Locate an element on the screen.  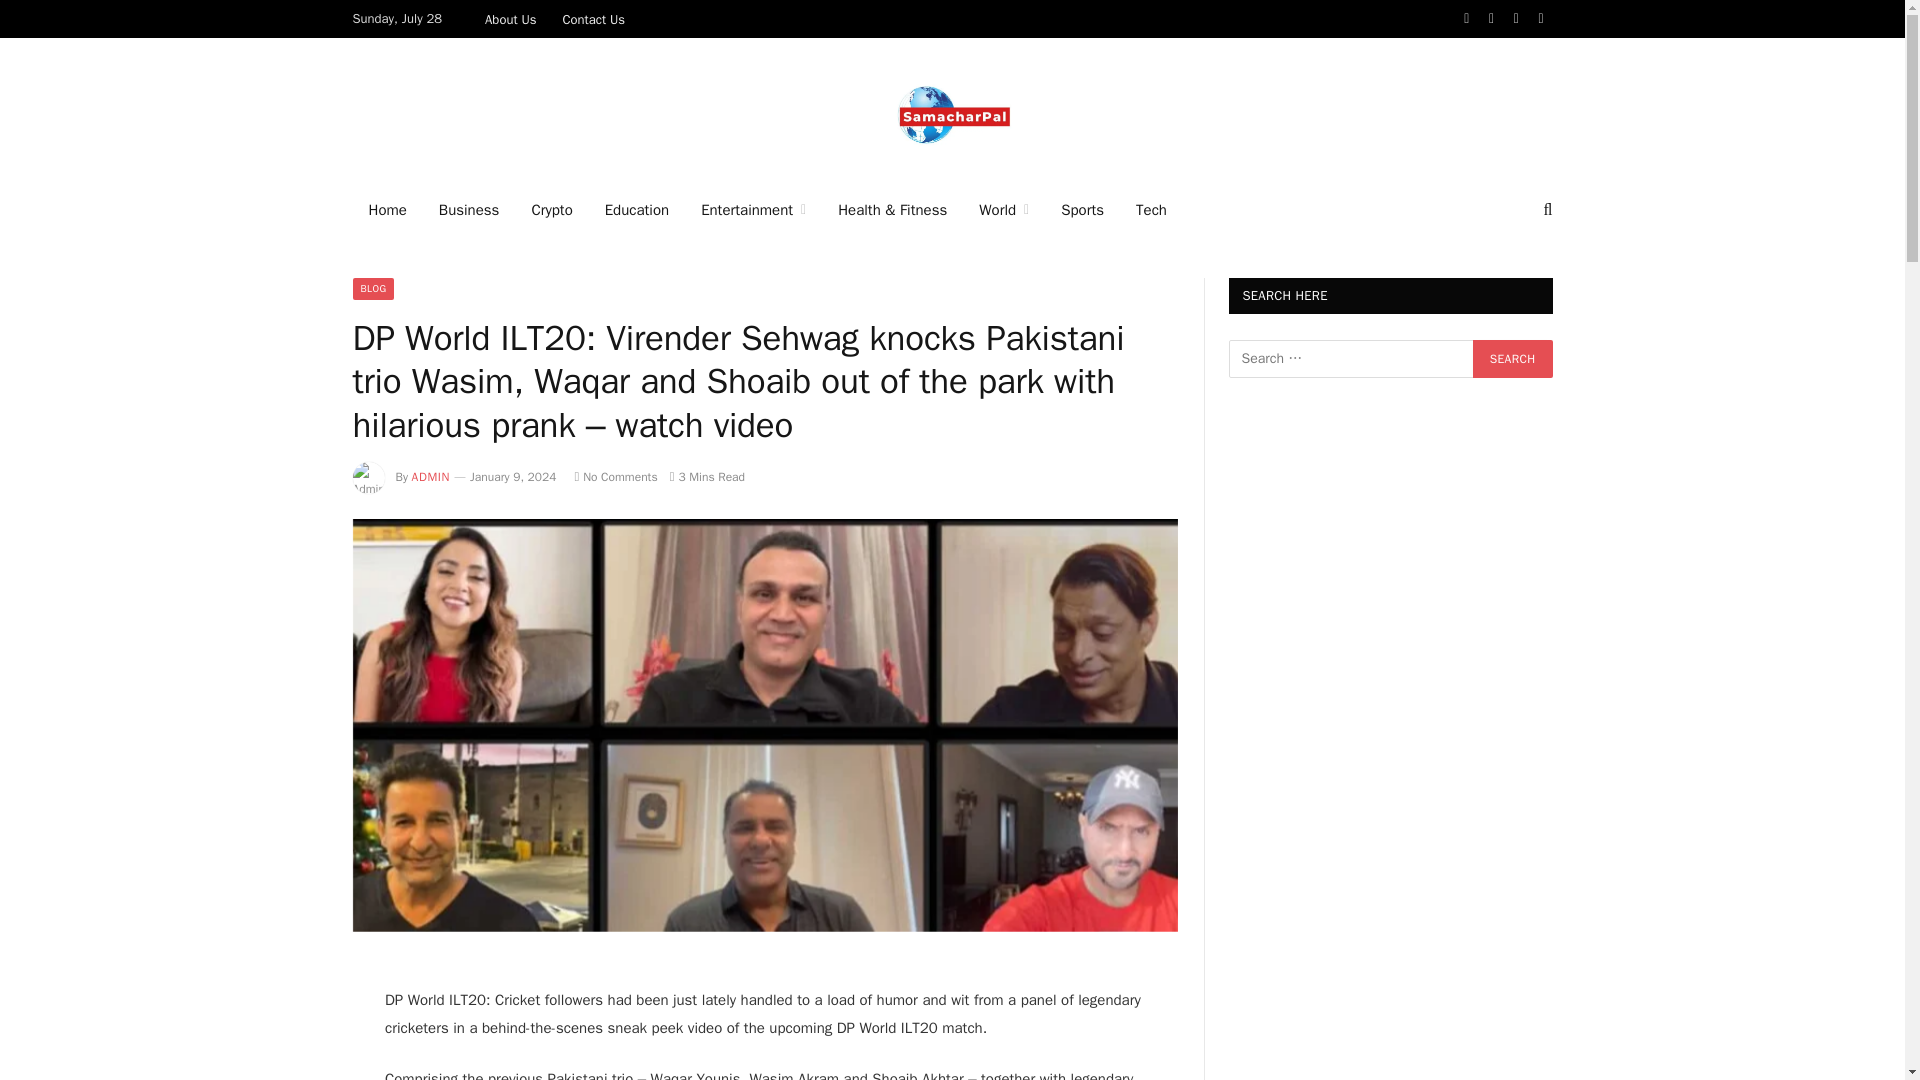
BLOG is located at coordinates (372, 288).